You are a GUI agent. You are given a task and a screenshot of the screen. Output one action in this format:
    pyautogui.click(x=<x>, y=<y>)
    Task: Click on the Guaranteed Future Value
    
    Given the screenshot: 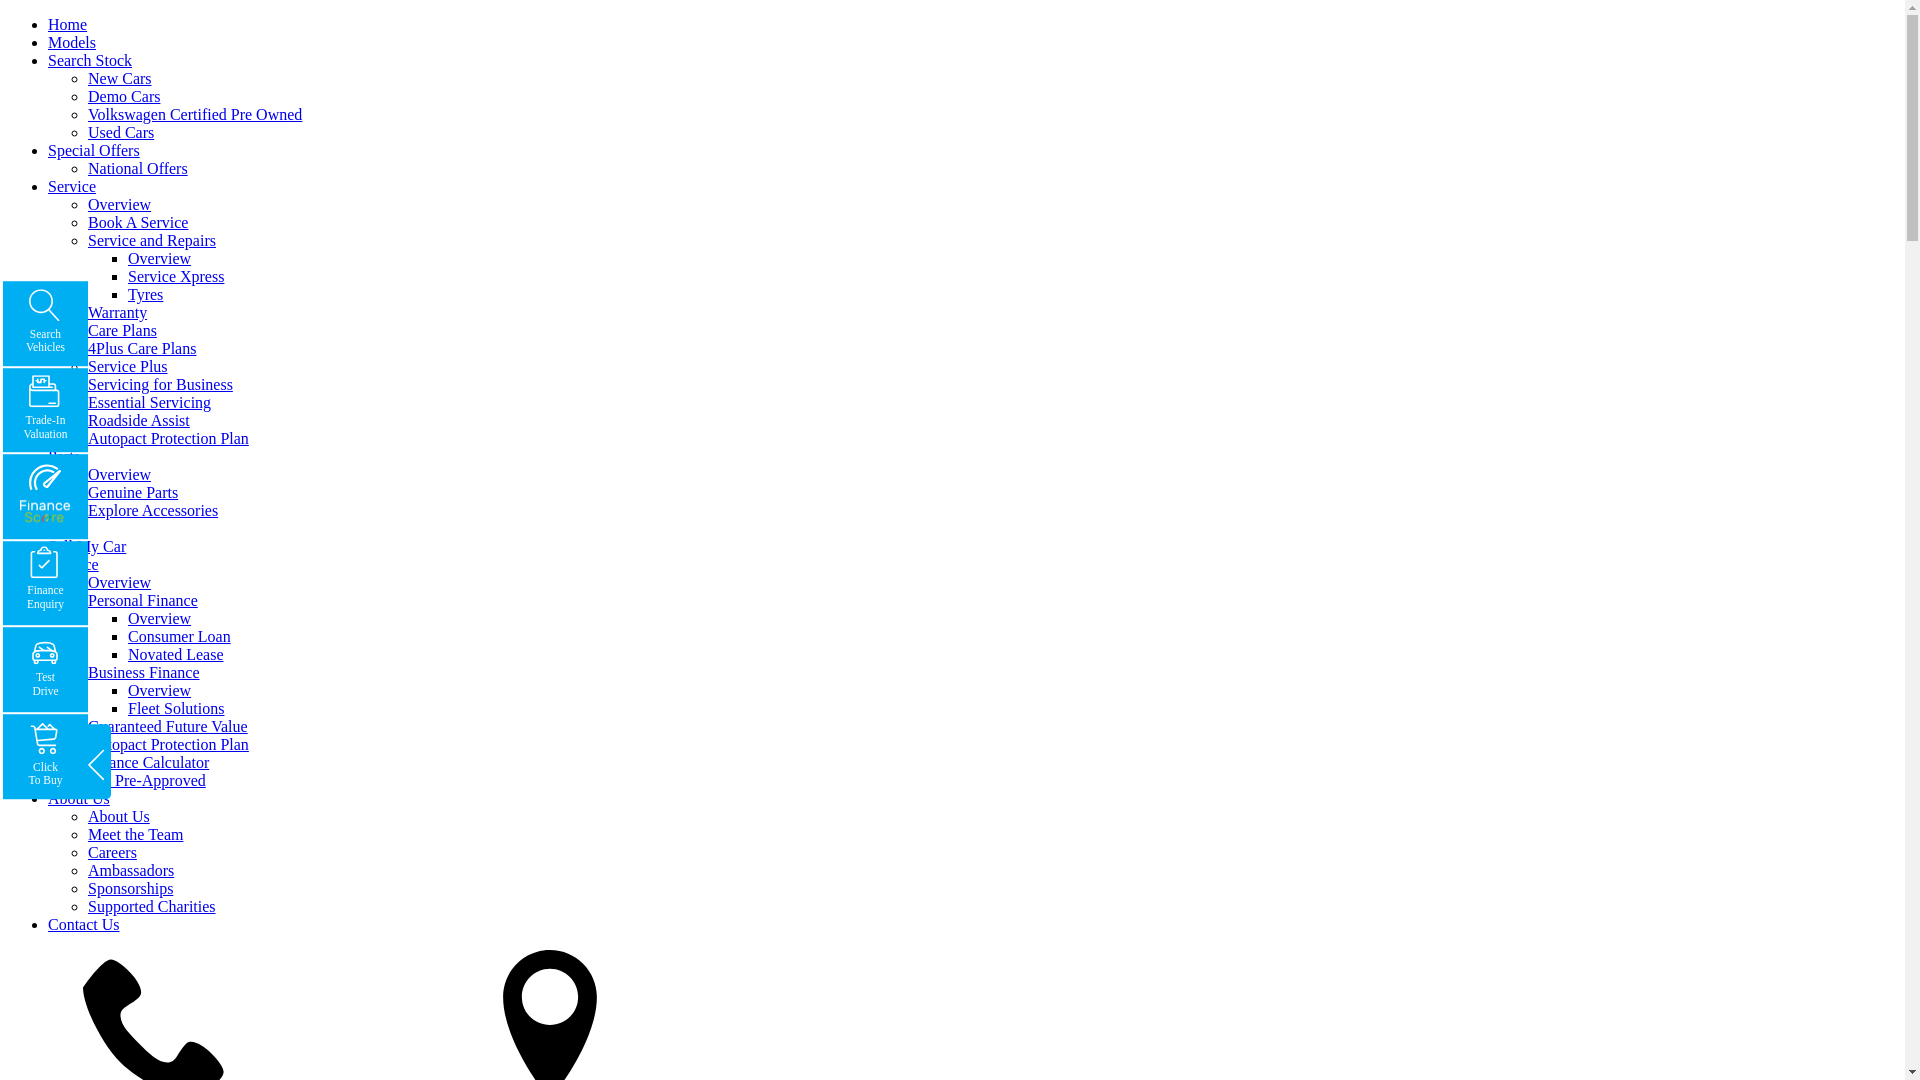 What is the action you would take?
    pyautogui.click(x=168, y=726)
    